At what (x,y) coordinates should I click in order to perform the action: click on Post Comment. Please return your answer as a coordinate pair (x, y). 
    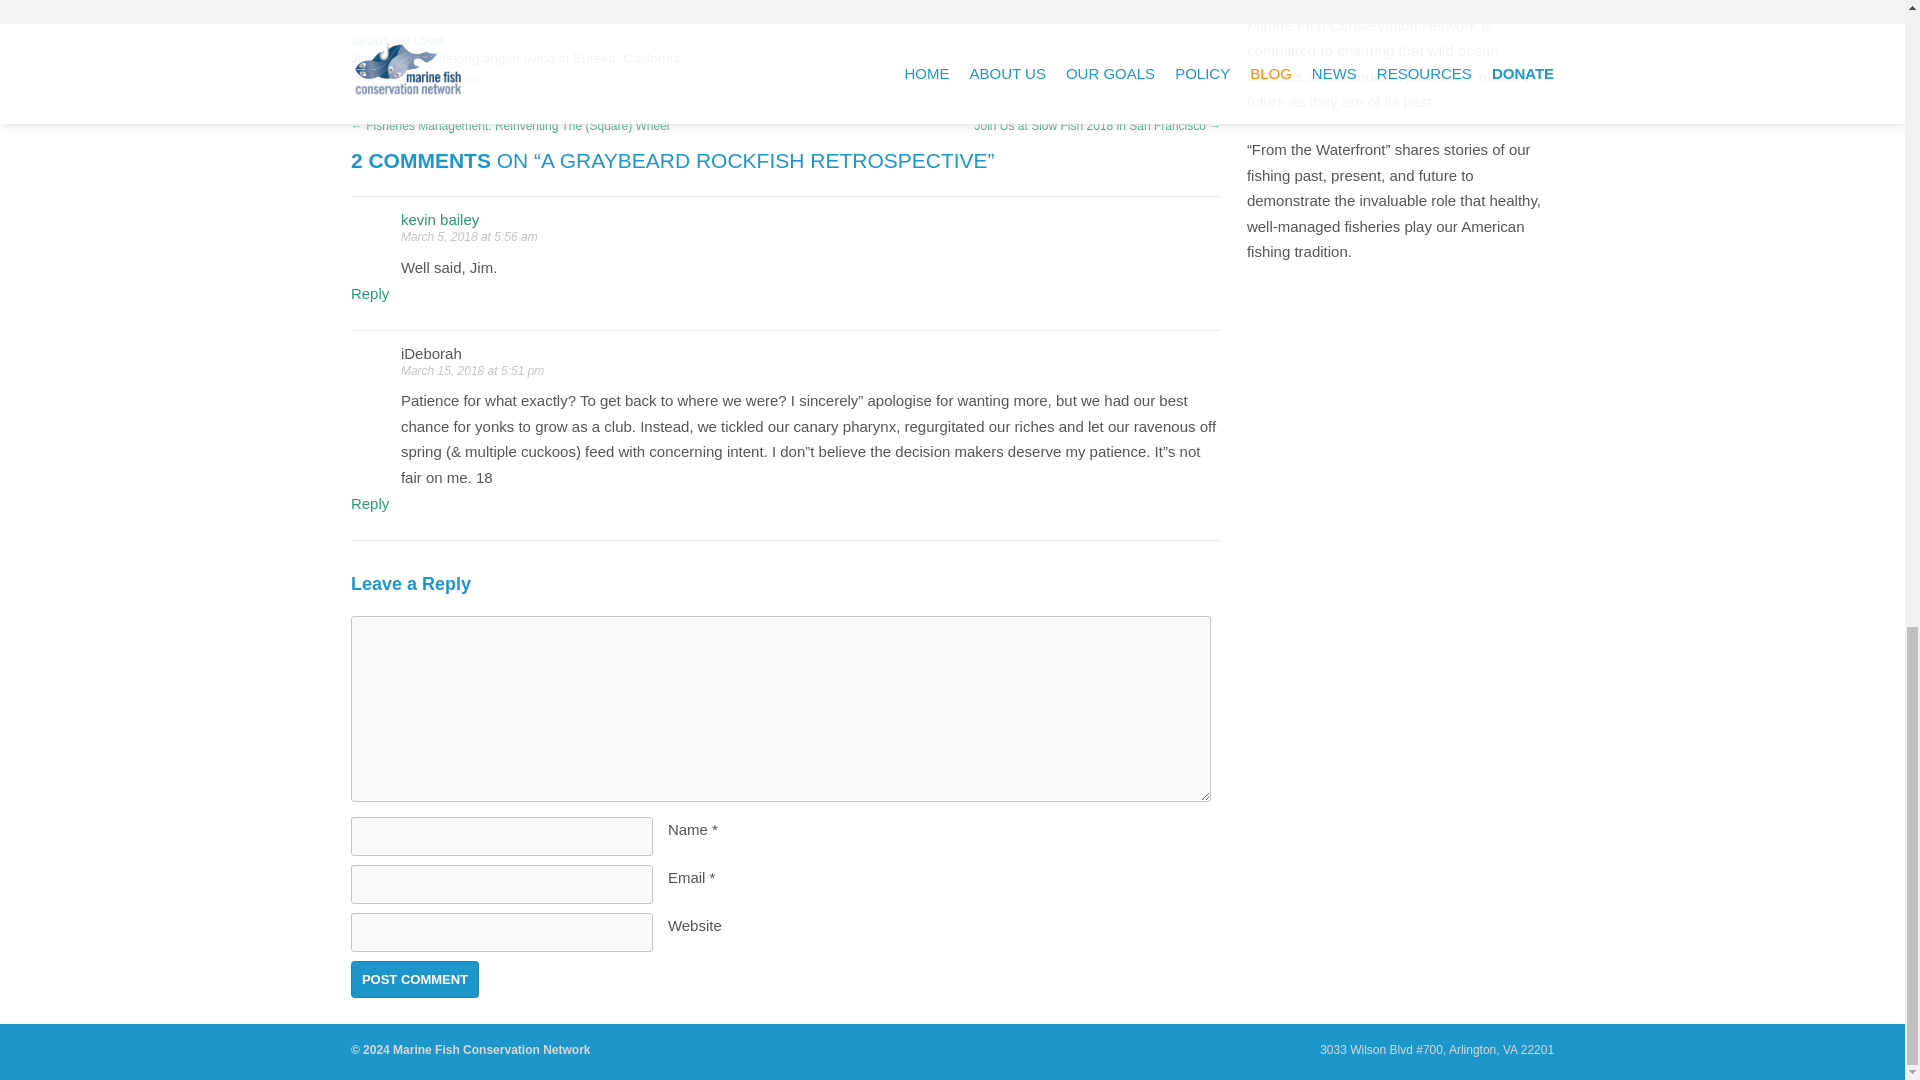
    Looking at the image, I should click on (414, 979).